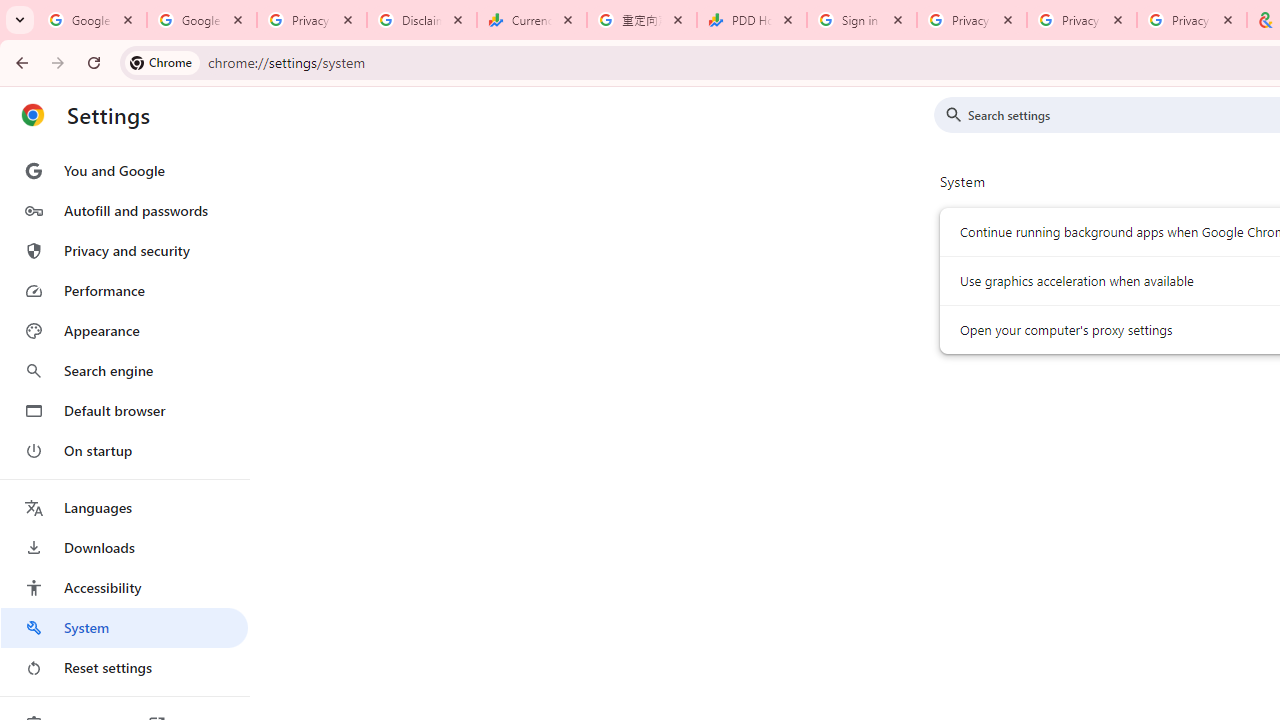  I want to click on Performance, so click(124, 290).